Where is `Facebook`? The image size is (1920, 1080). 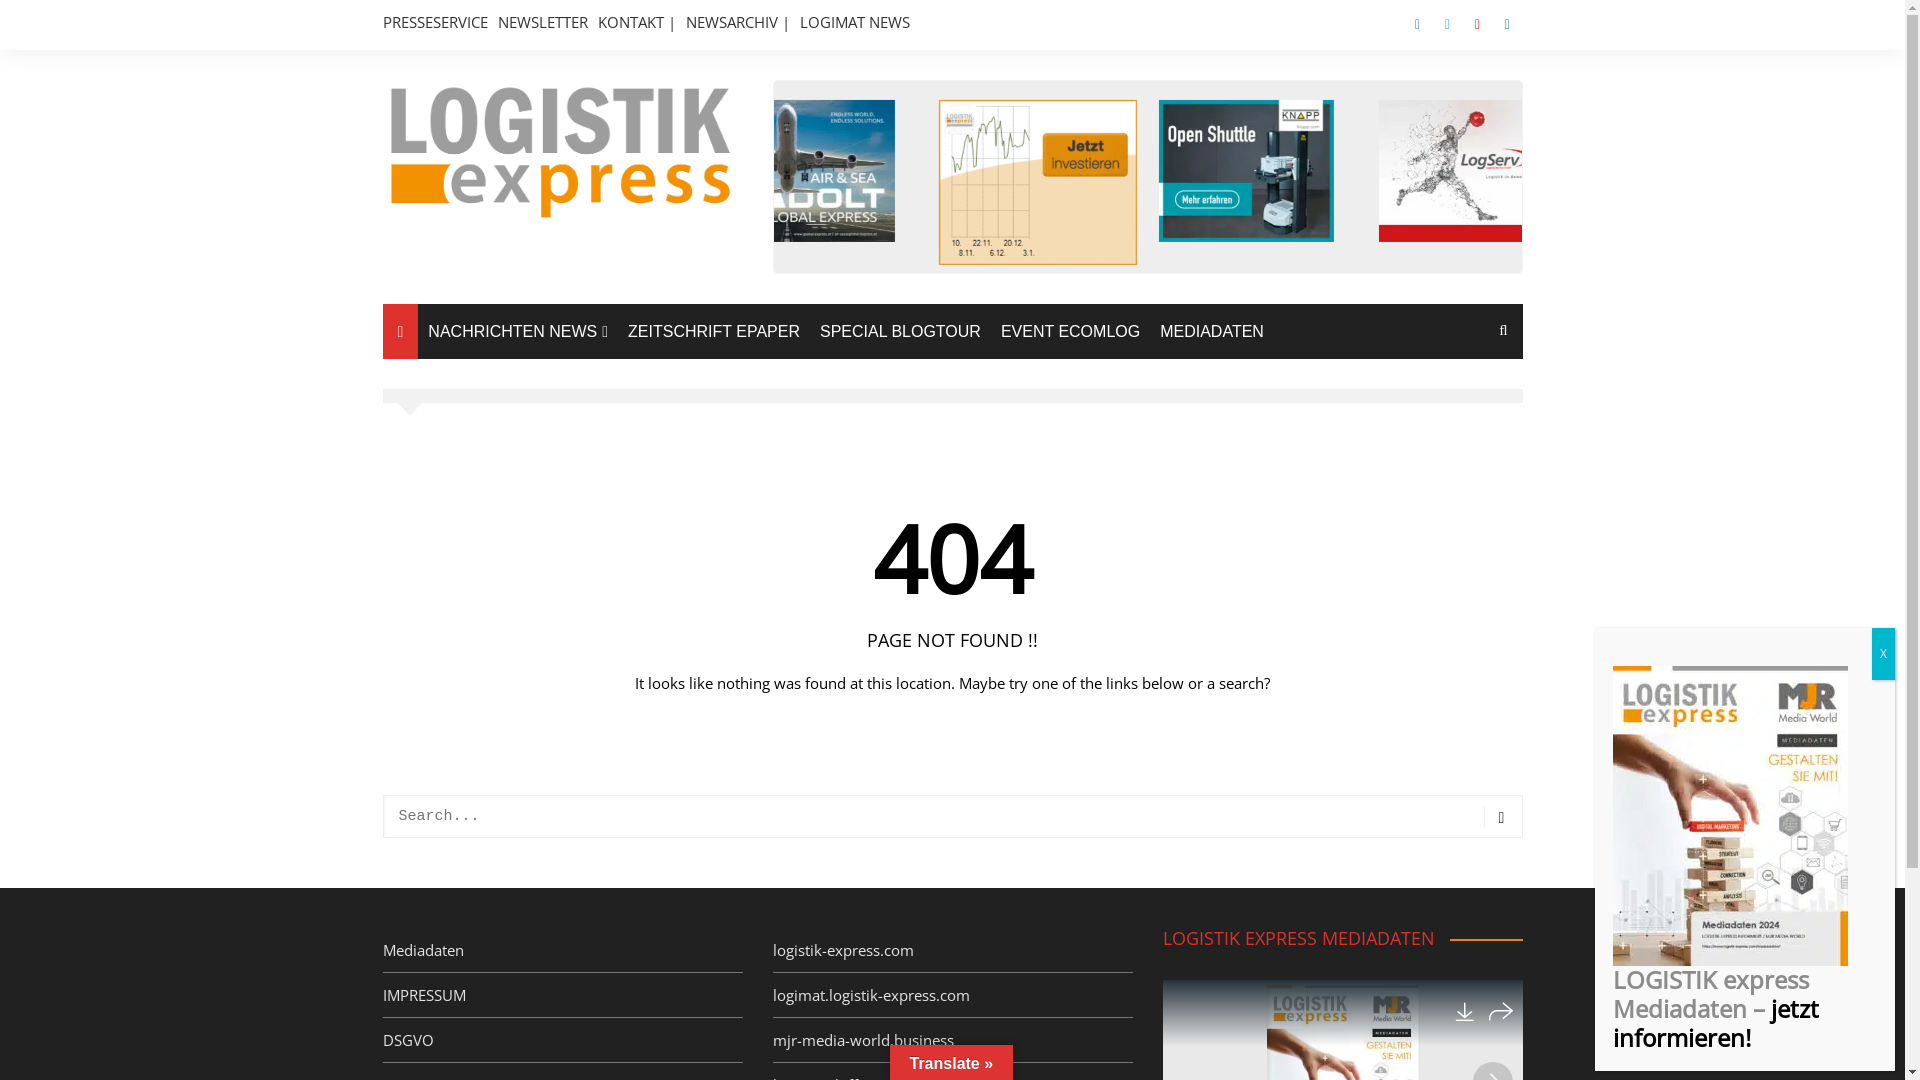 Facebook is located at coordinates (1417, 25).